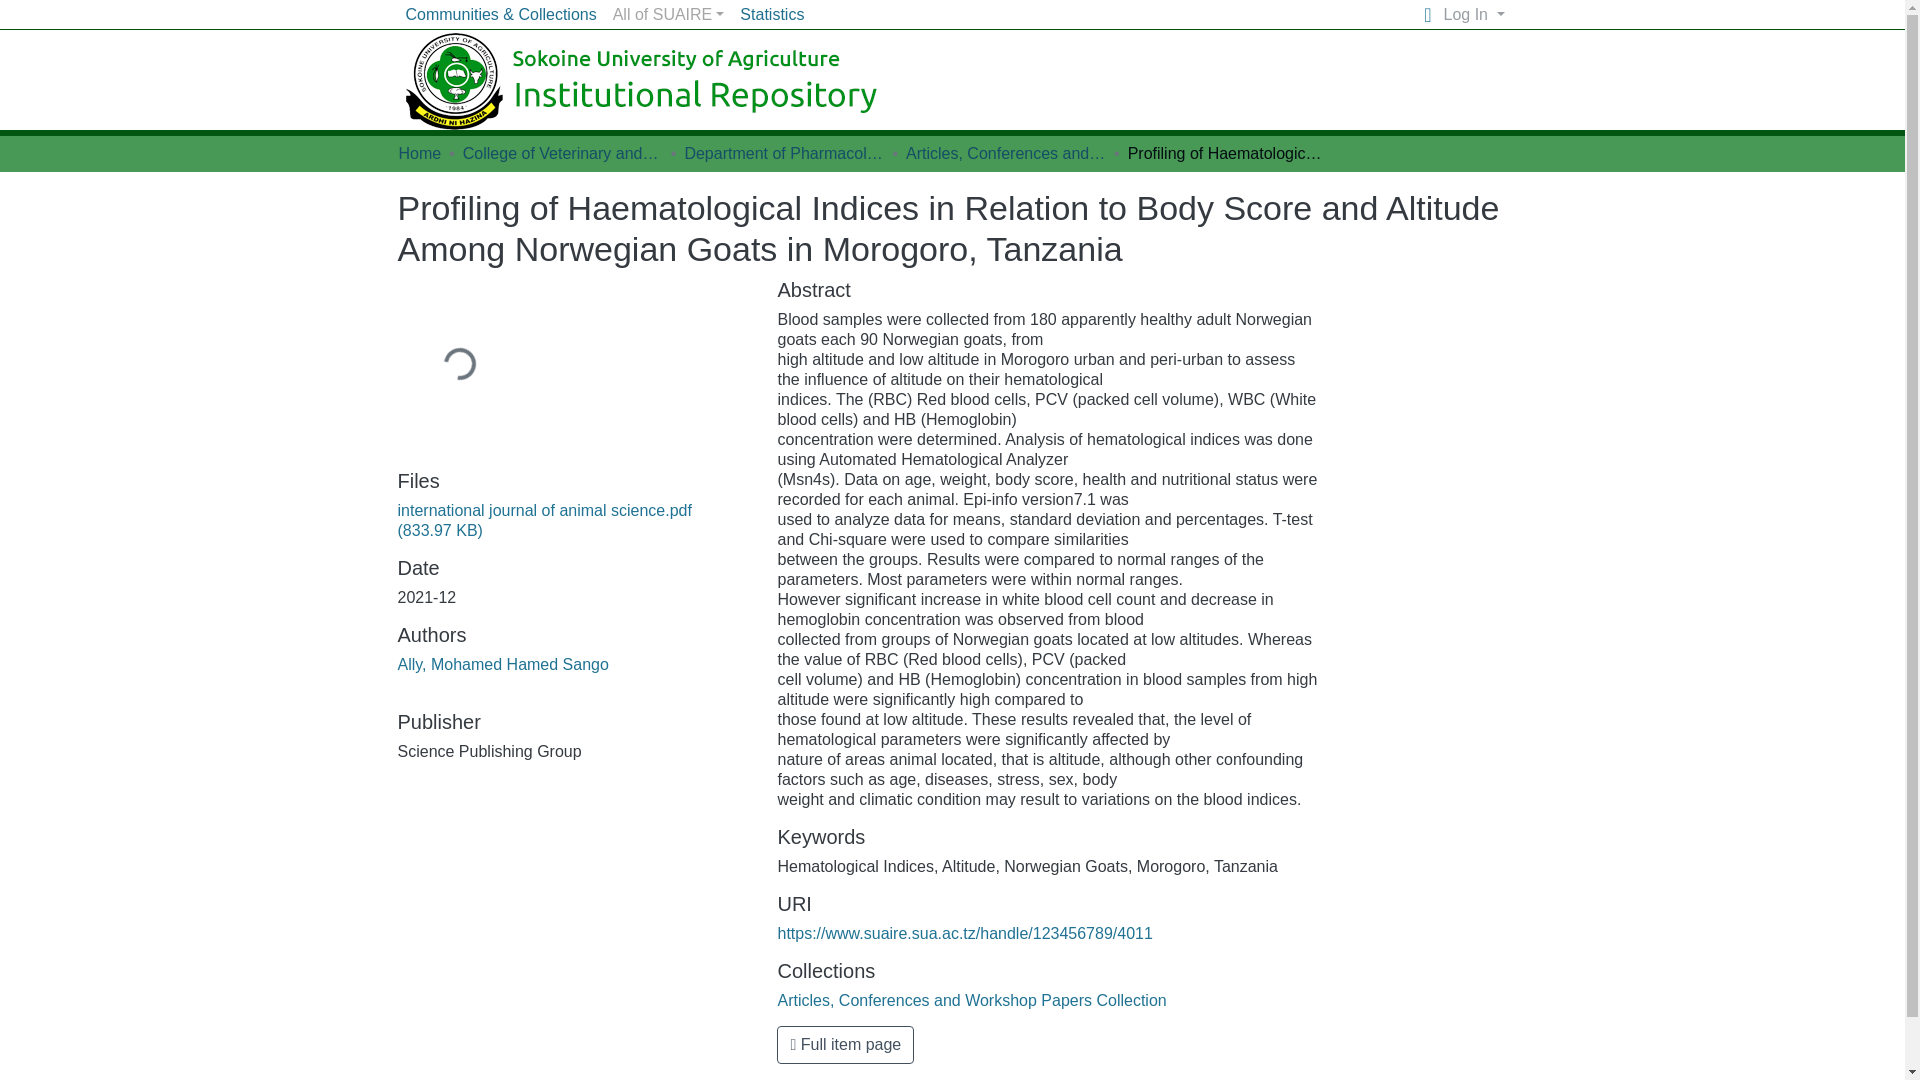 The width and height of the screenshot is (1920, 1080). What do you see at coordinates (562, 154) in the screenshot?
I see `College of Veterinary and Medical Sciences` at bounding box center [562, 154].